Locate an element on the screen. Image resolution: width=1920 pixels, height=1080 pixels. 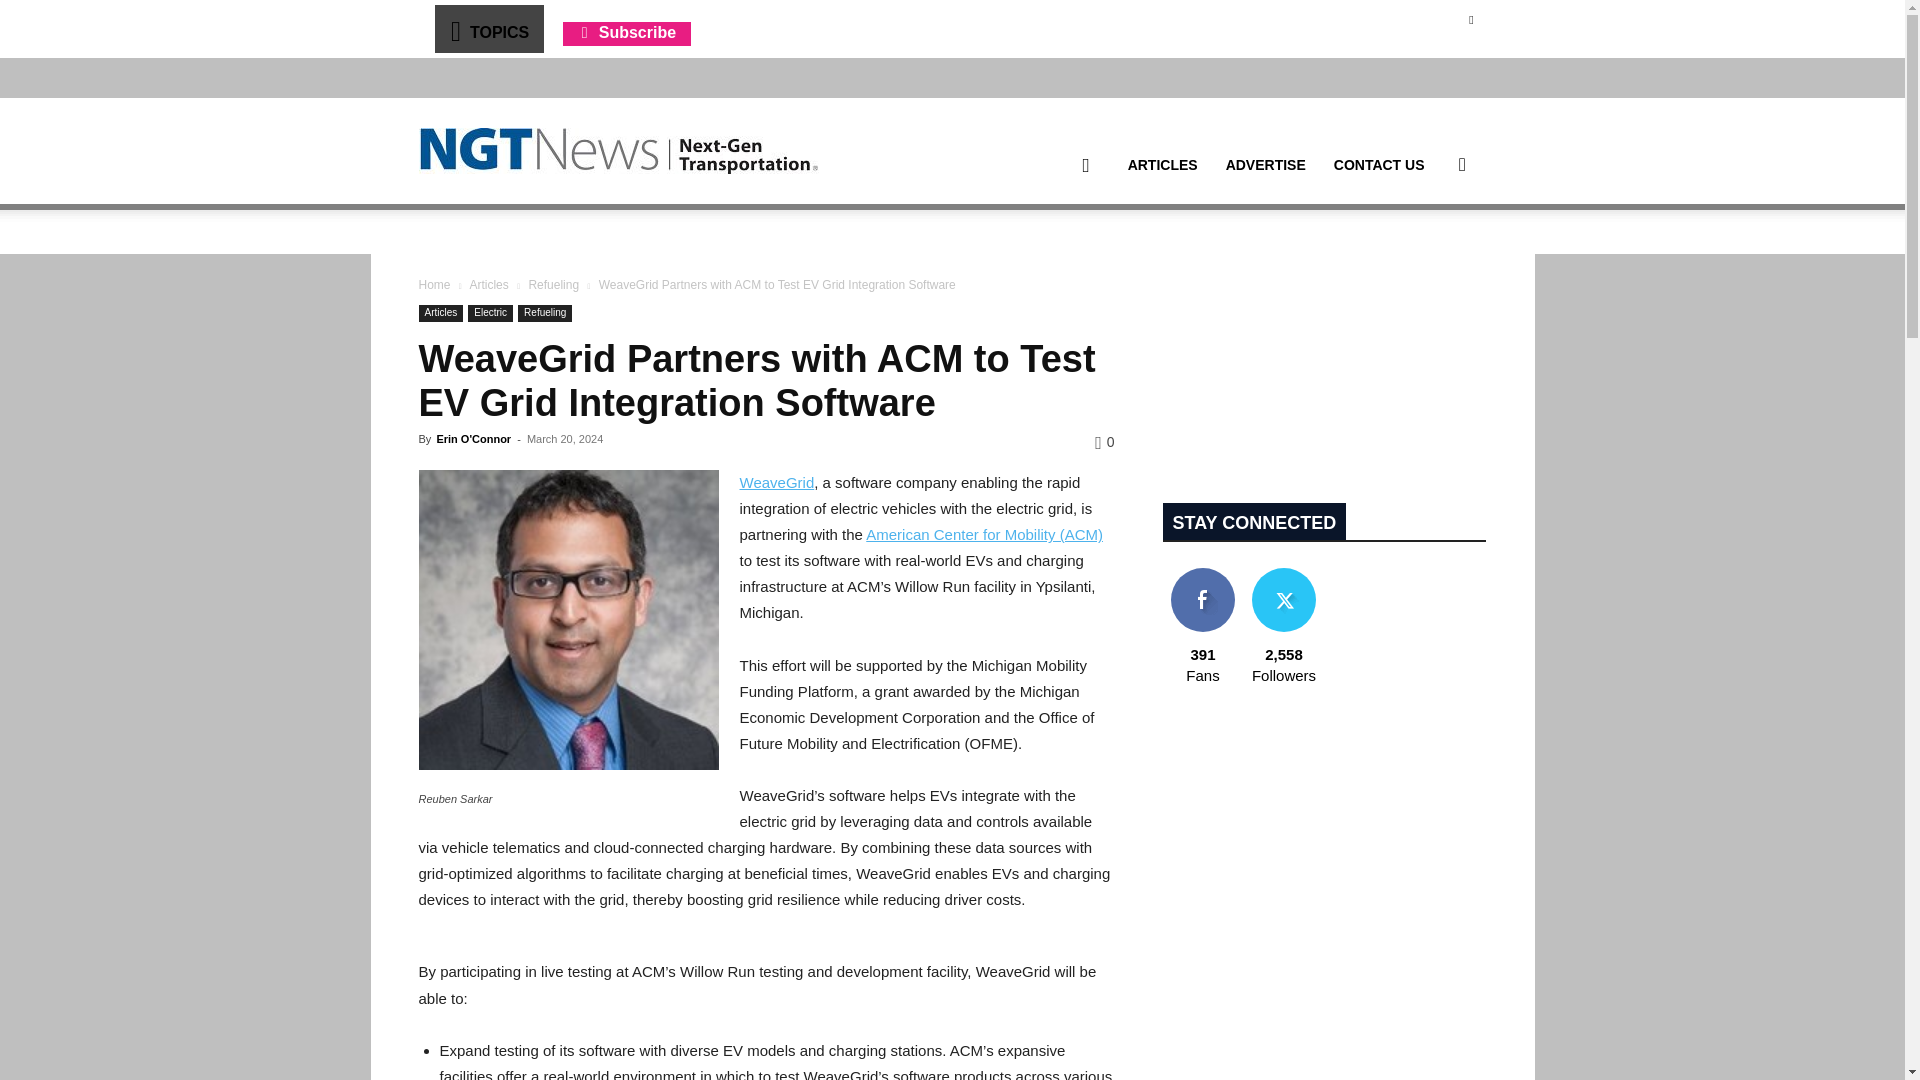
Search is located at coordinates (1430, 260).